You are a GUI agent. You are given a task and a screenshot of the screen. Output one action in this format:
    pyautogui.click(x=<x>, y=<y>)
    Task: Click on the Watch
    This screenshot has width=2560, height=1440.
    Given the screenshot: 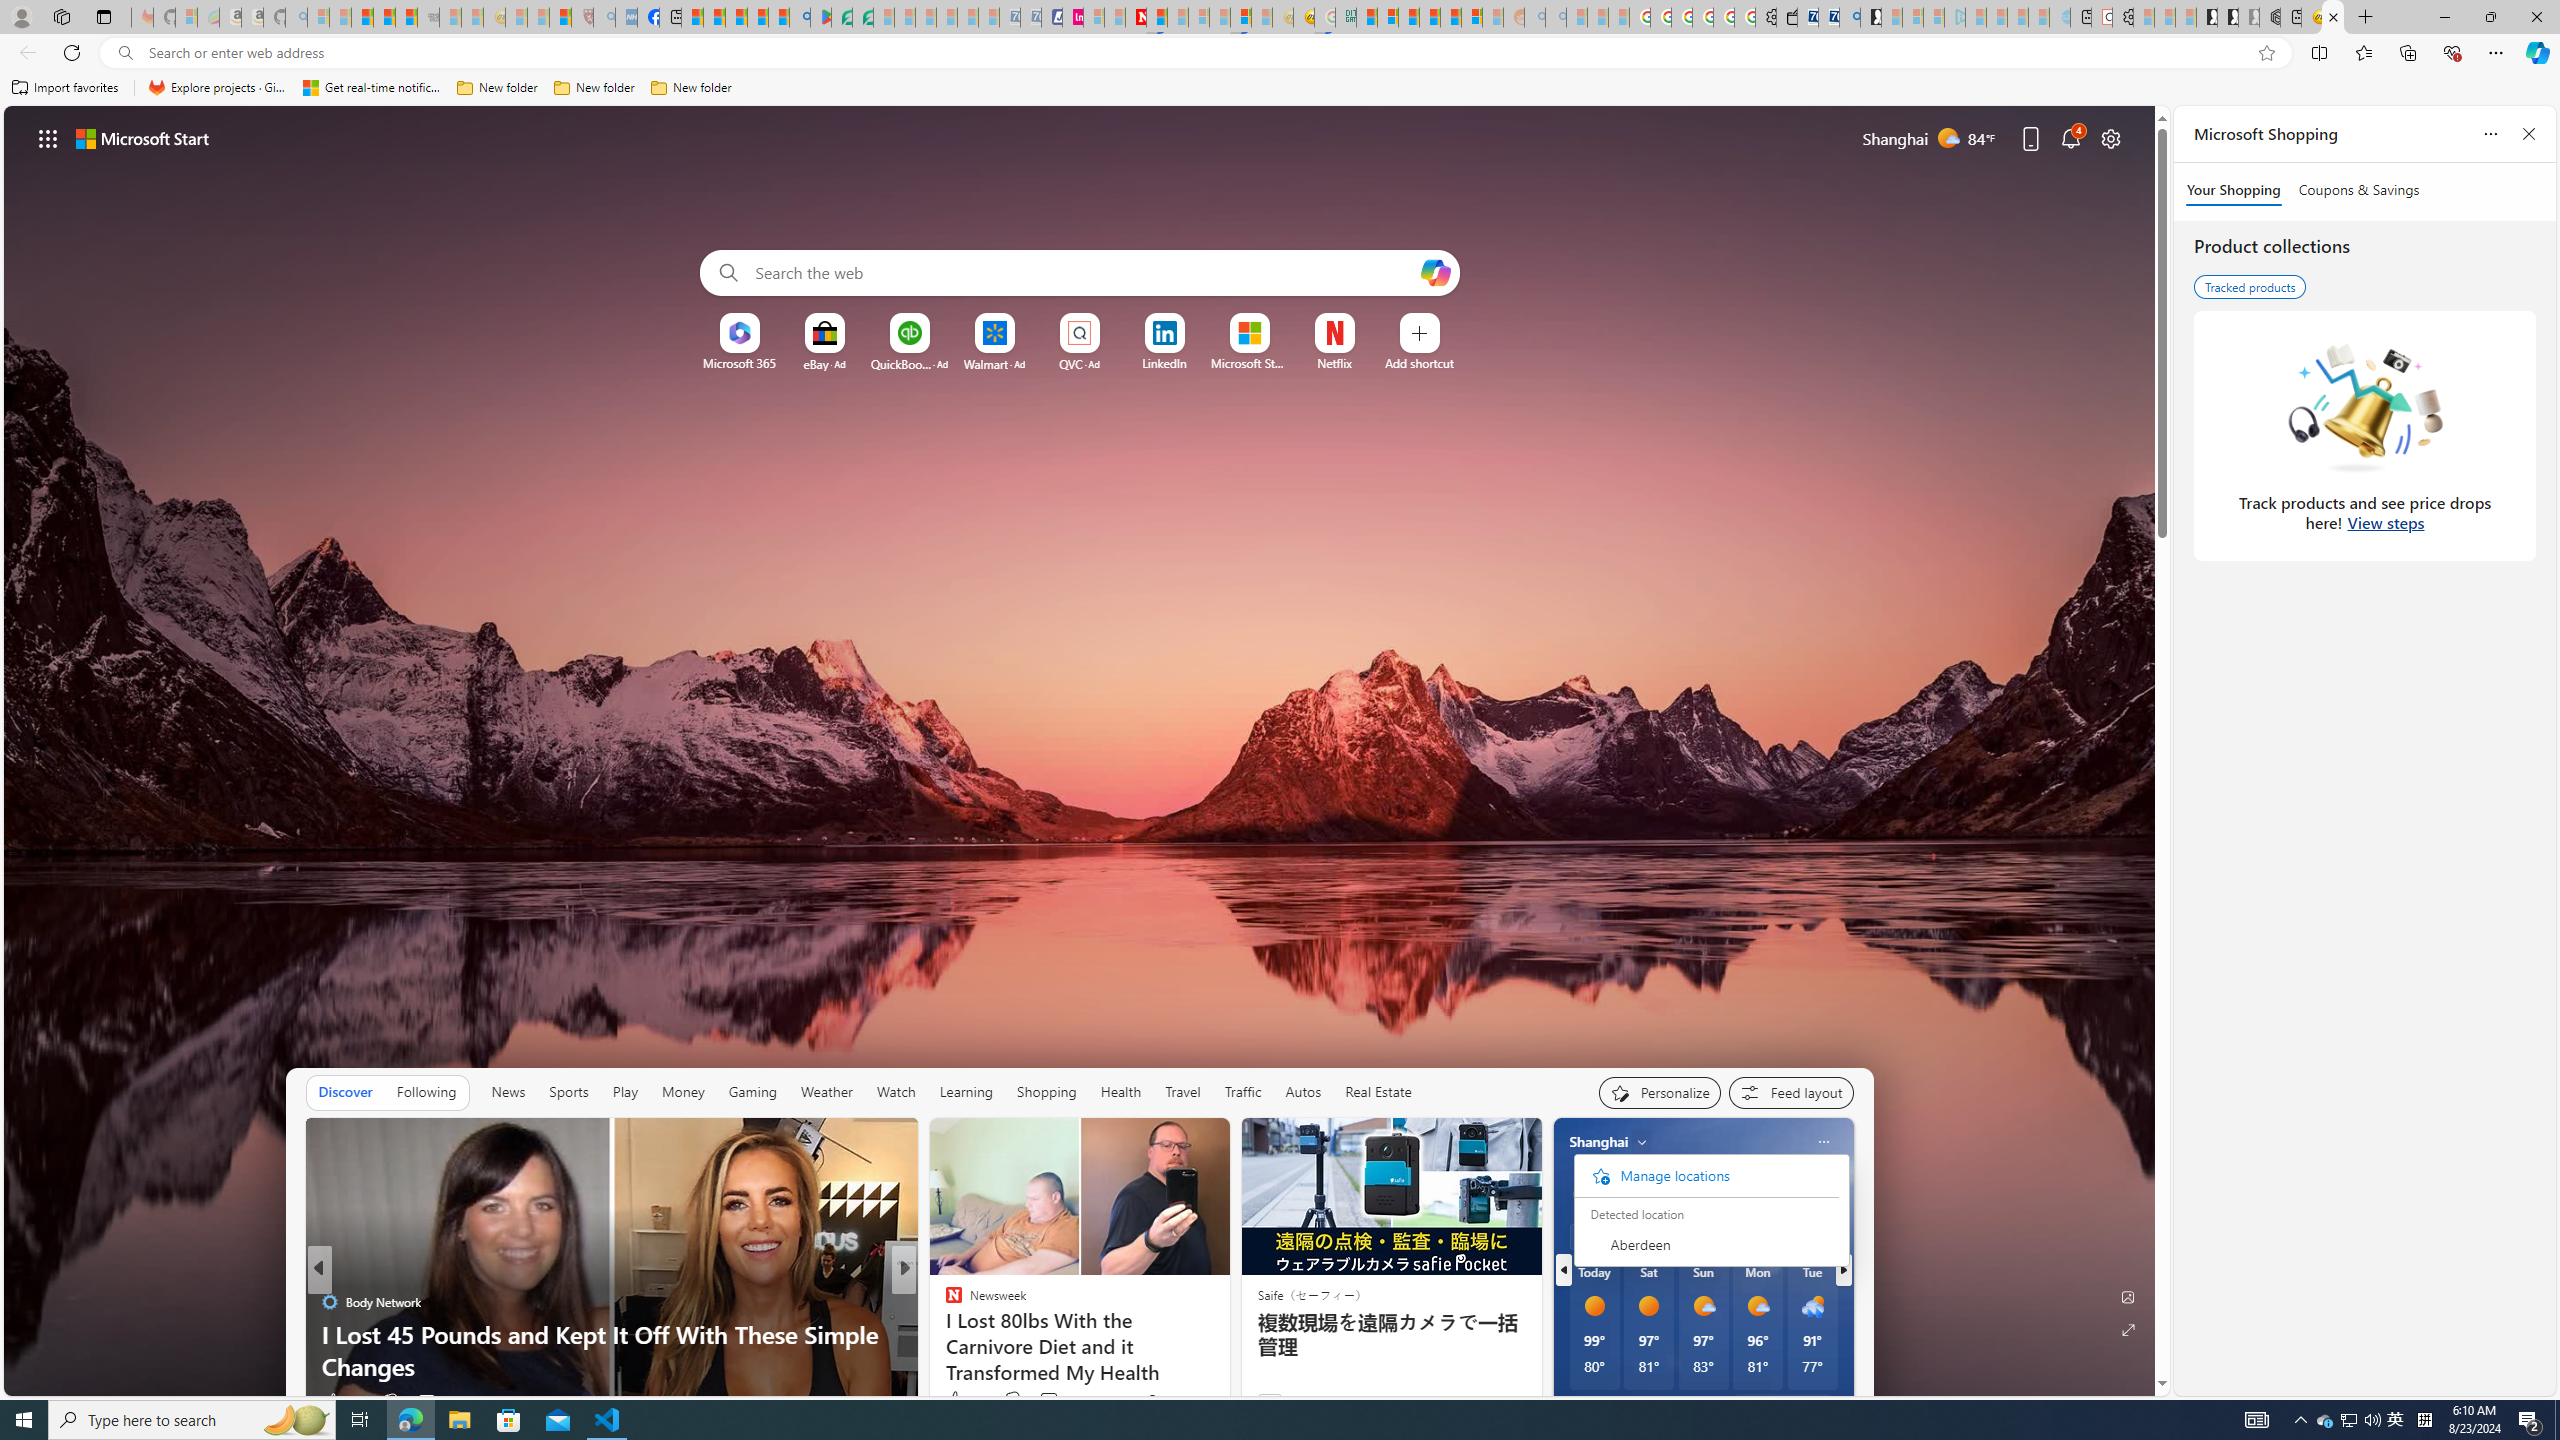 What is the action you would take?
    pyautogui.click(x=896, y=1092)
    